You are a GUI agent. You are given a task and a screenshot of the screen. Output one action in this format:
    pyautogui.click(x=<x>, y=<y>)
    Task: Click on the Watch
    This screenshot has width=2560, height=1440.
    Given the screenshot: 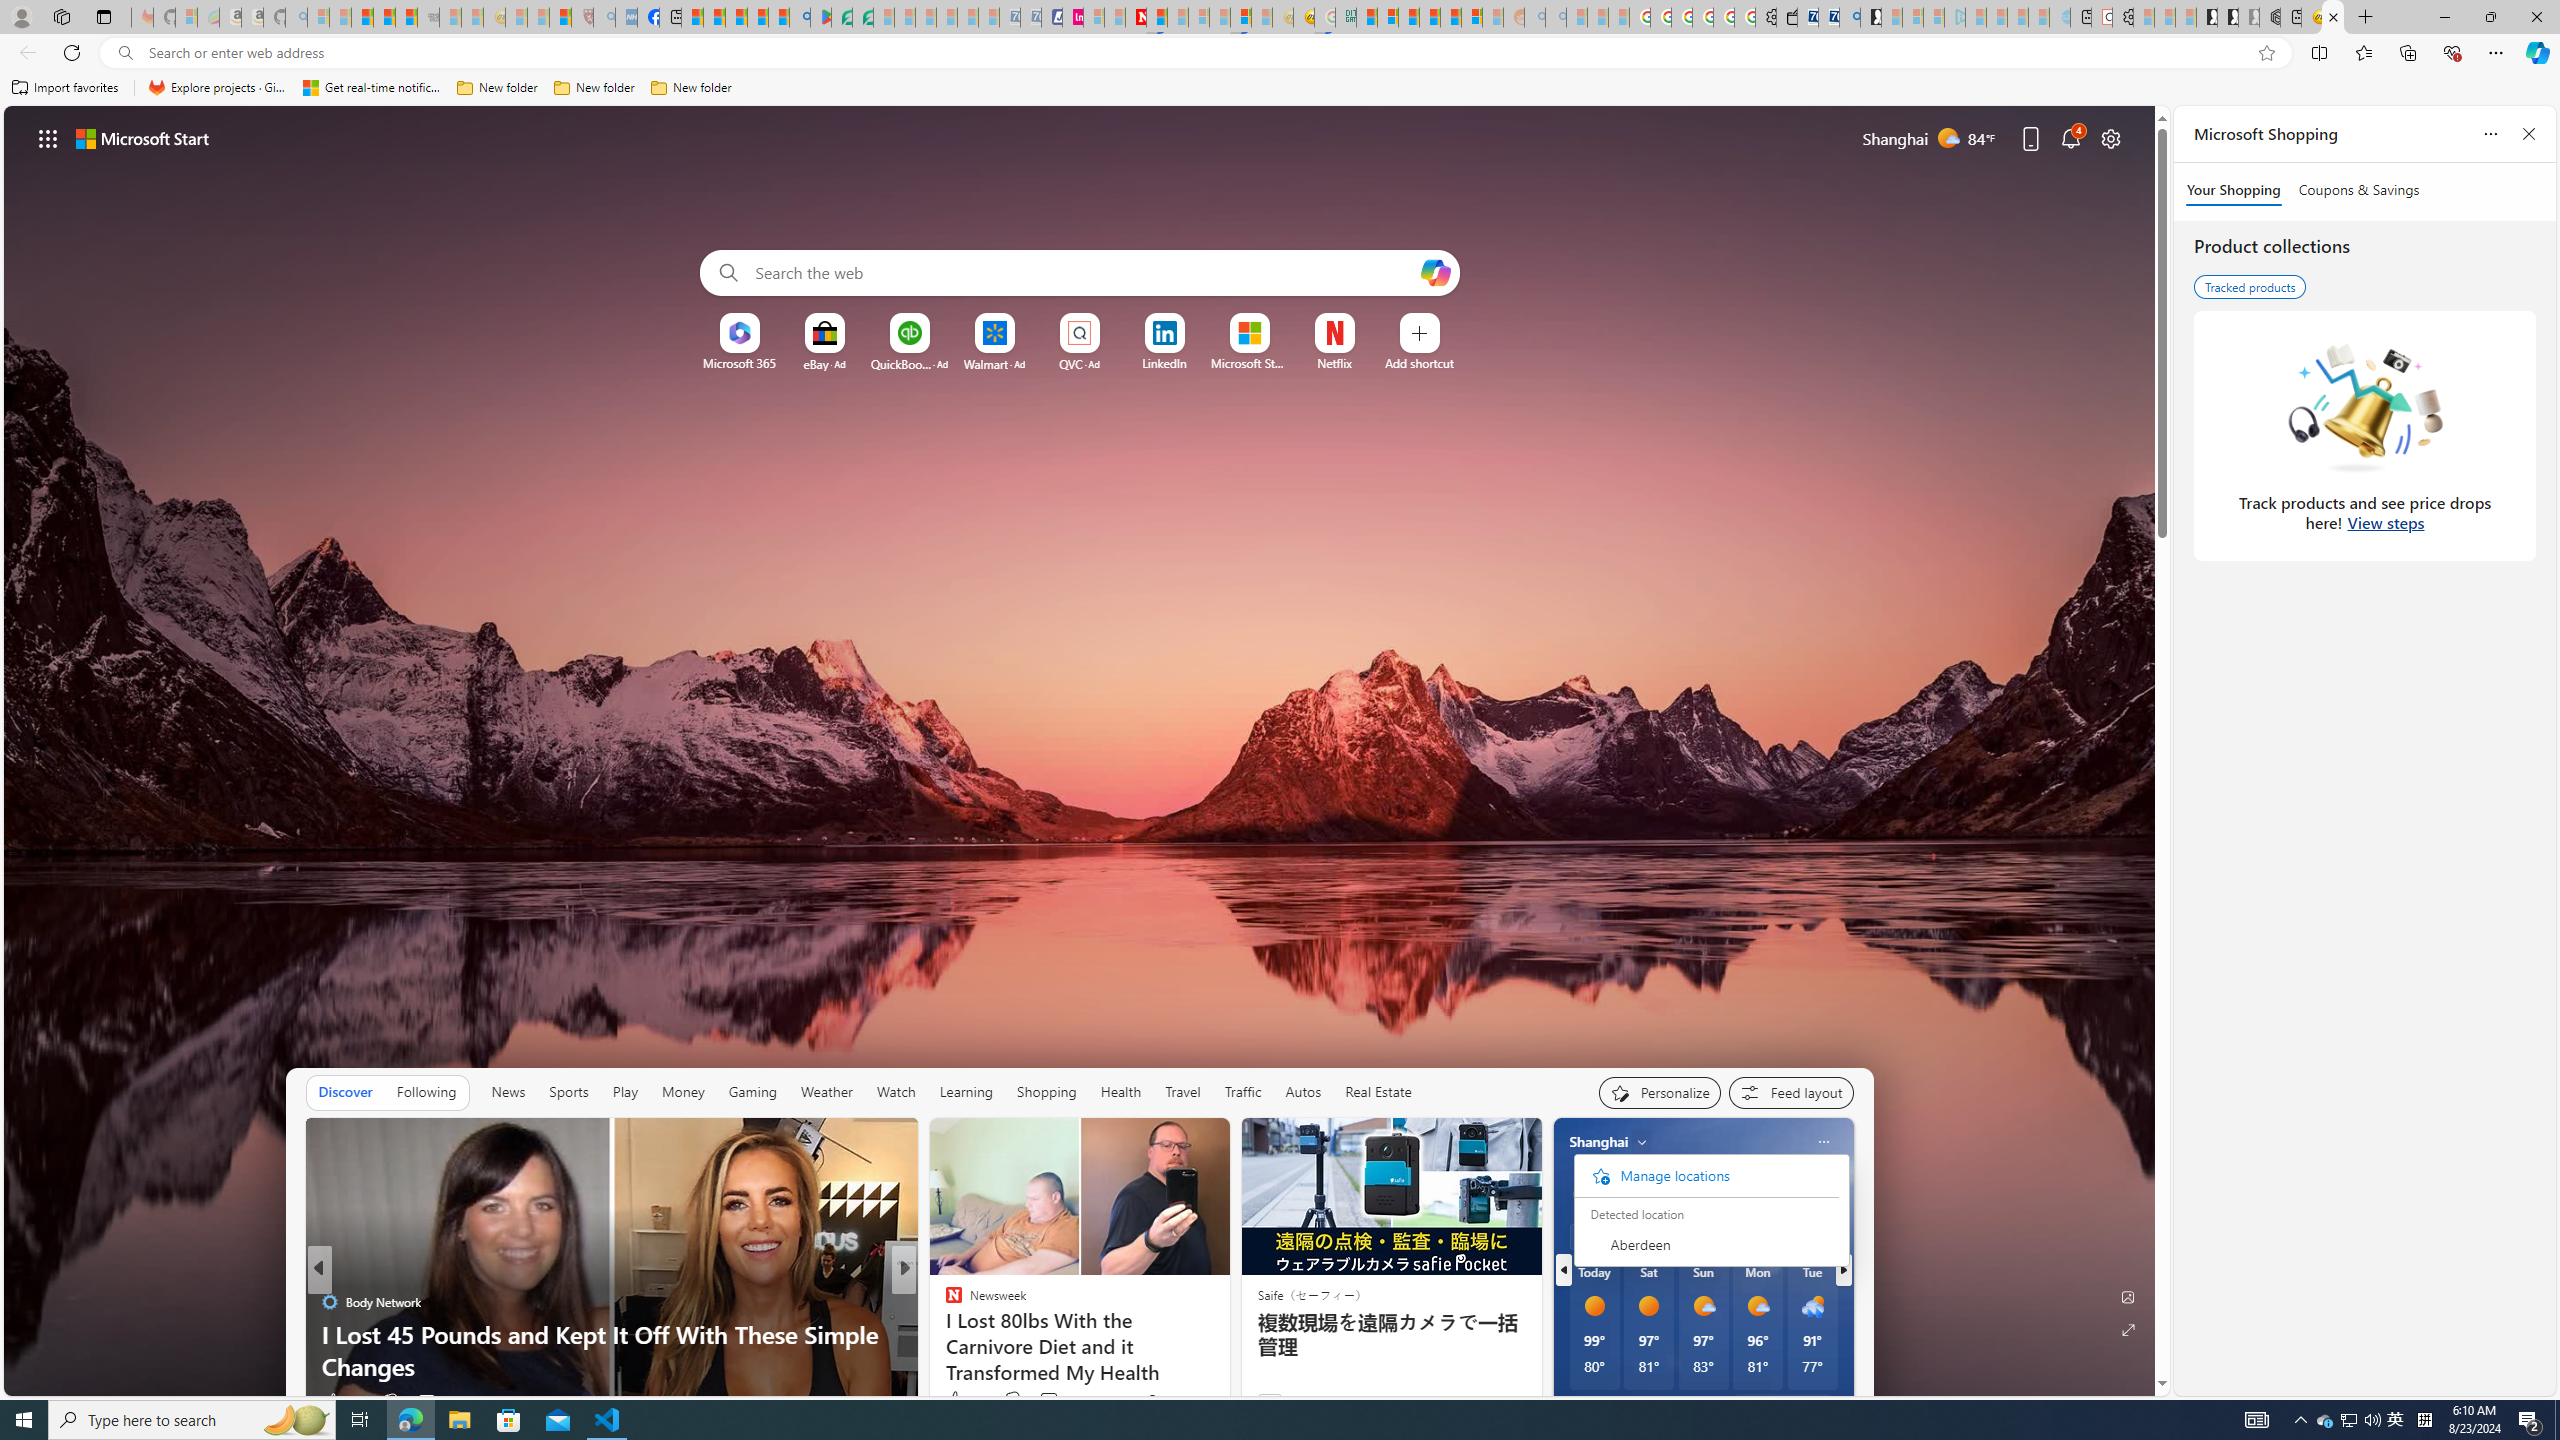 What is the action you would take?
    pyautogui.click(x=896, y=1092)
    